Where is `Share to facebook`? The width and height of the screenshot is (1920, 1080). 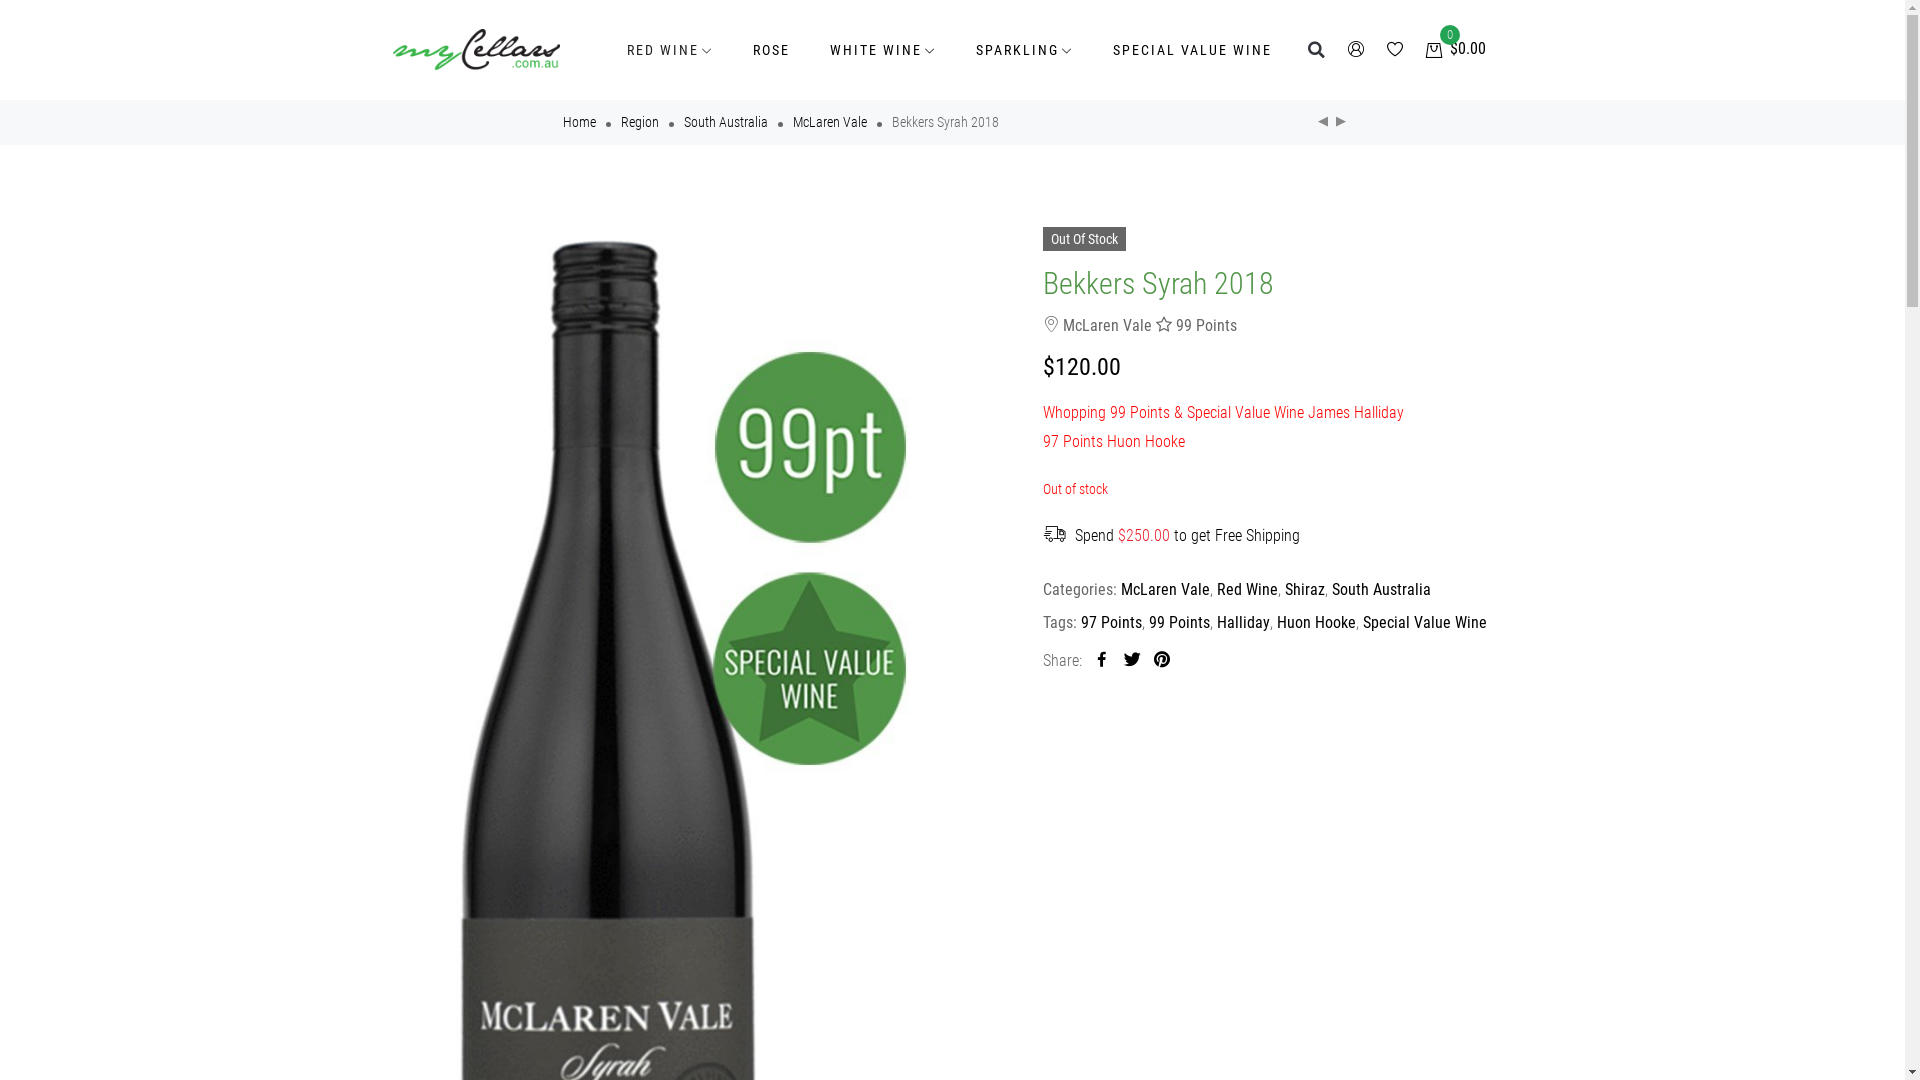 Share to facebook is located at coordinates (1102, 661).